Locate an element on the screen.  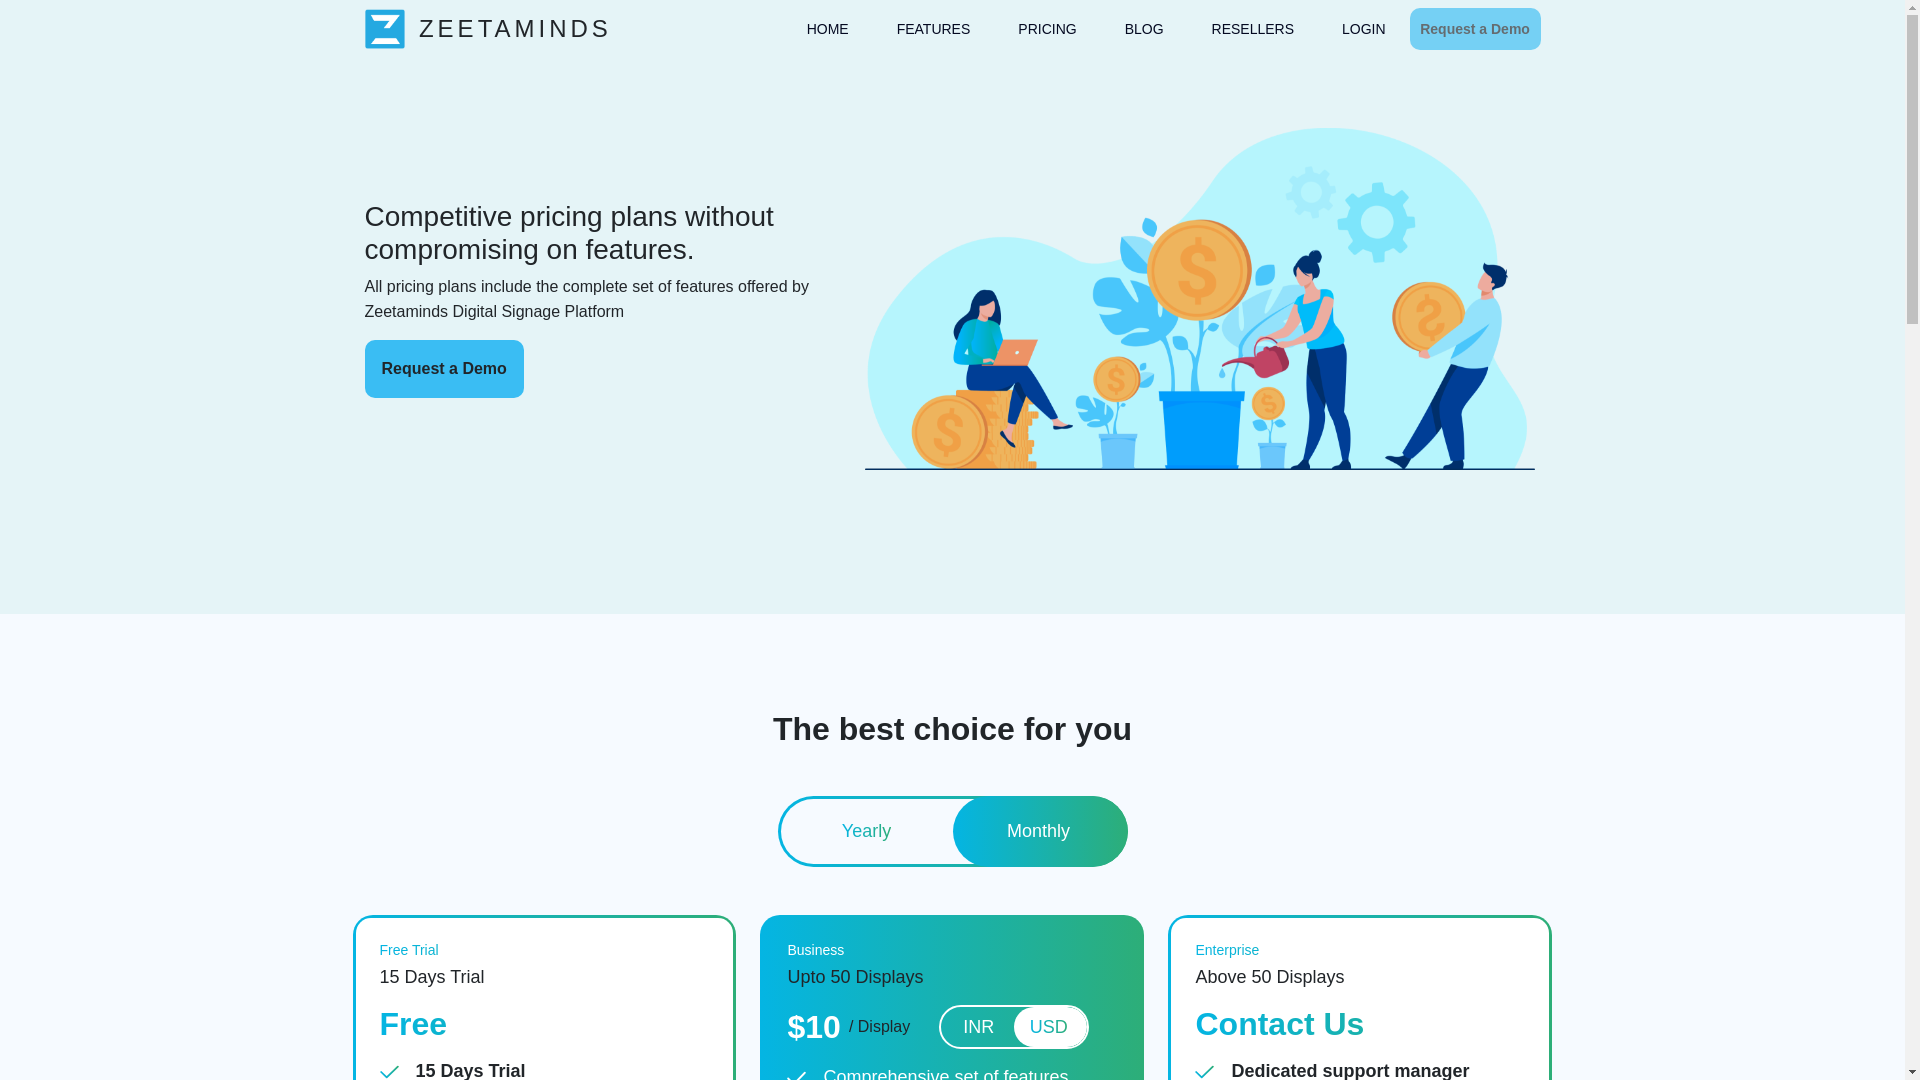
Monthly is located at coordinates (1038, 832).